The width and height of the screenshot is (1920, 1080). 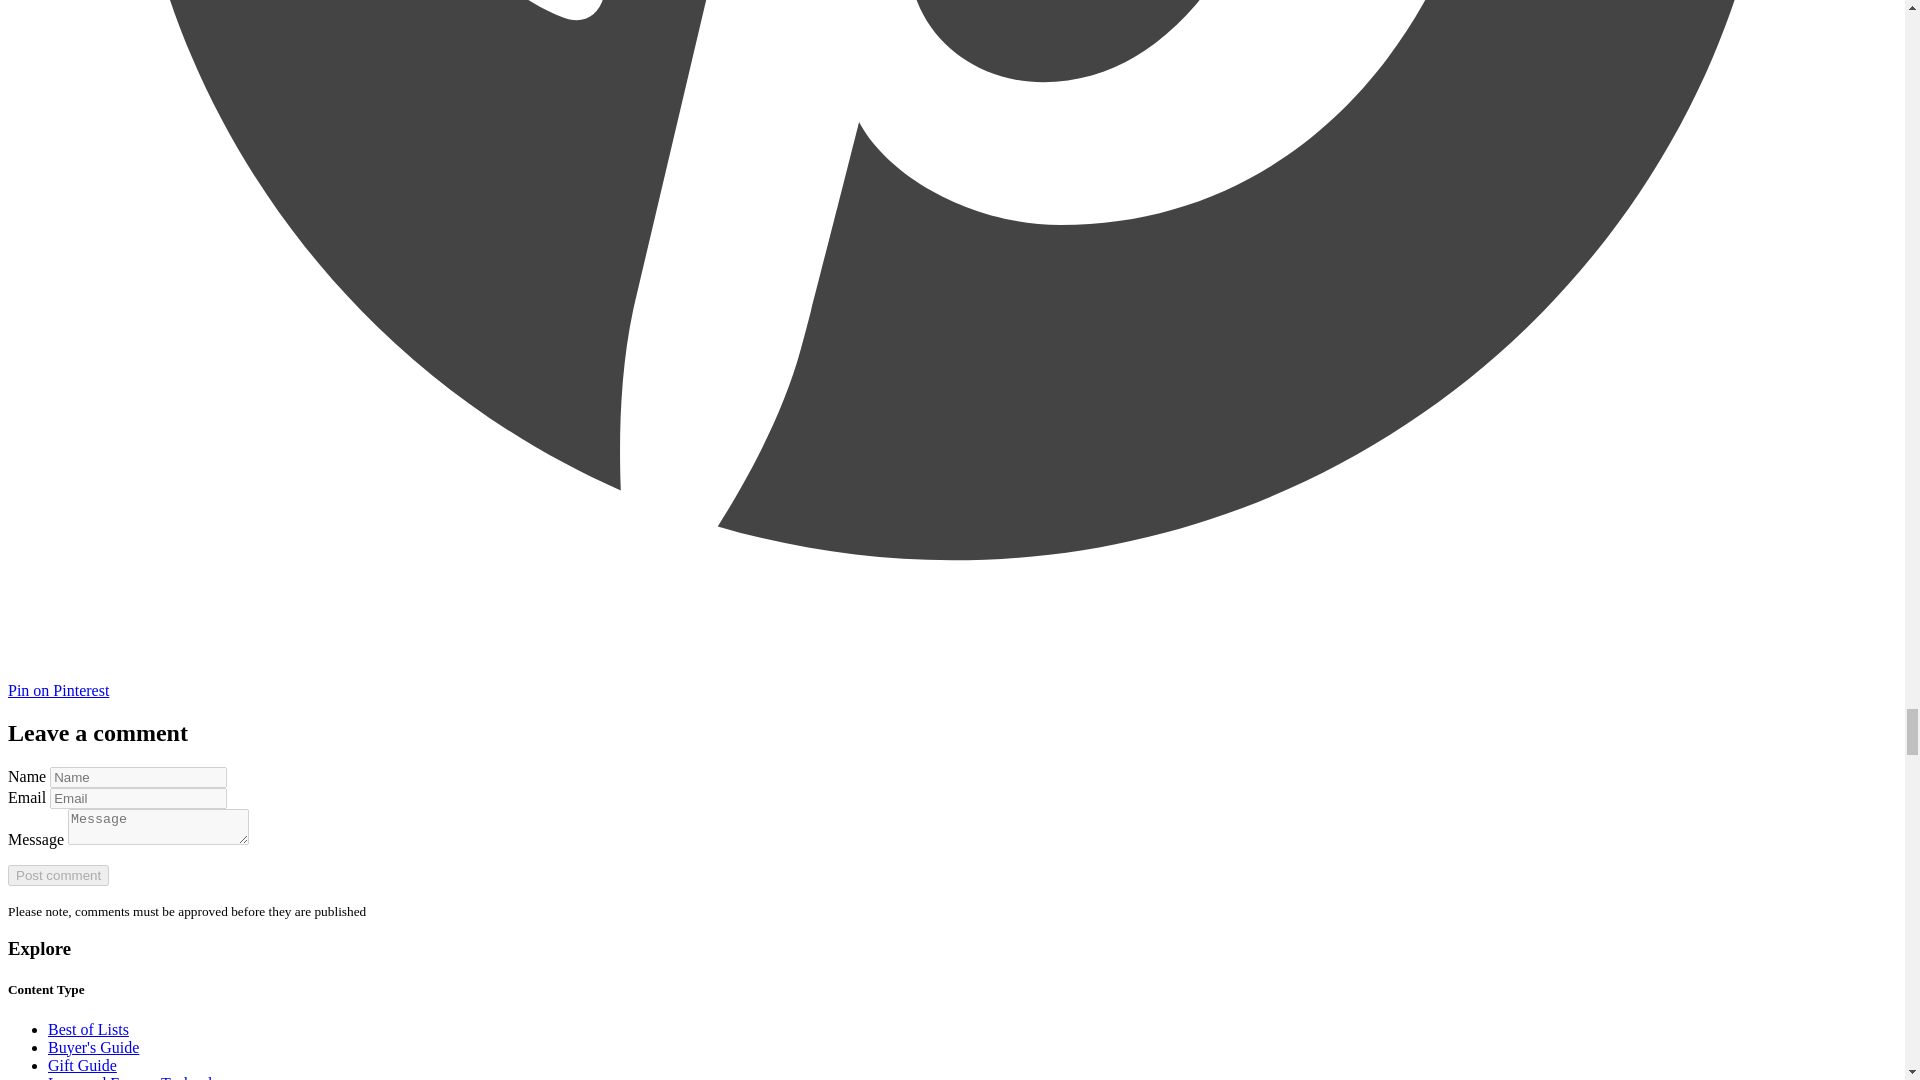 I want to click on Show articles tagged Content Type: Buyer's Guide, so click(x=93, y=1047).